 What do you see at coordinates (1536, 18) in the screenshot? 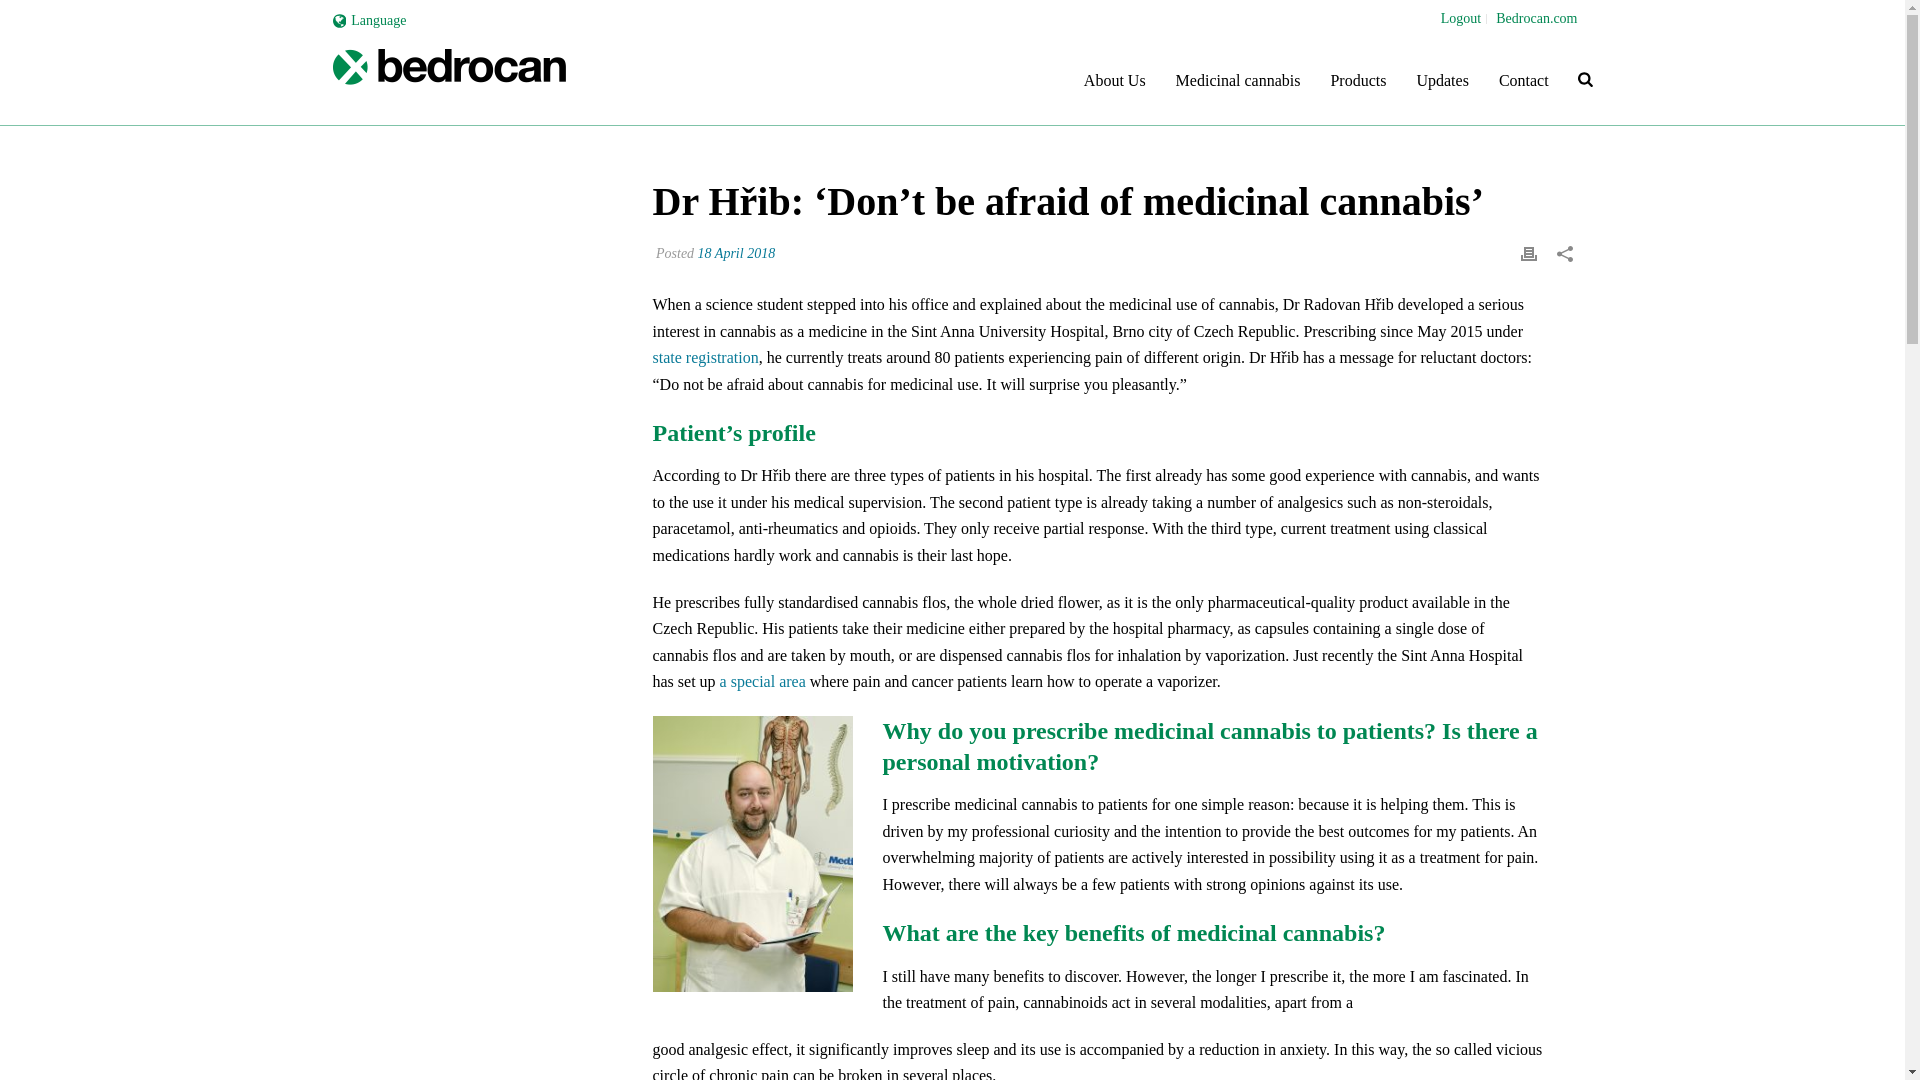
I see `Bedrocan.com` at bounding box center [1536, 18].